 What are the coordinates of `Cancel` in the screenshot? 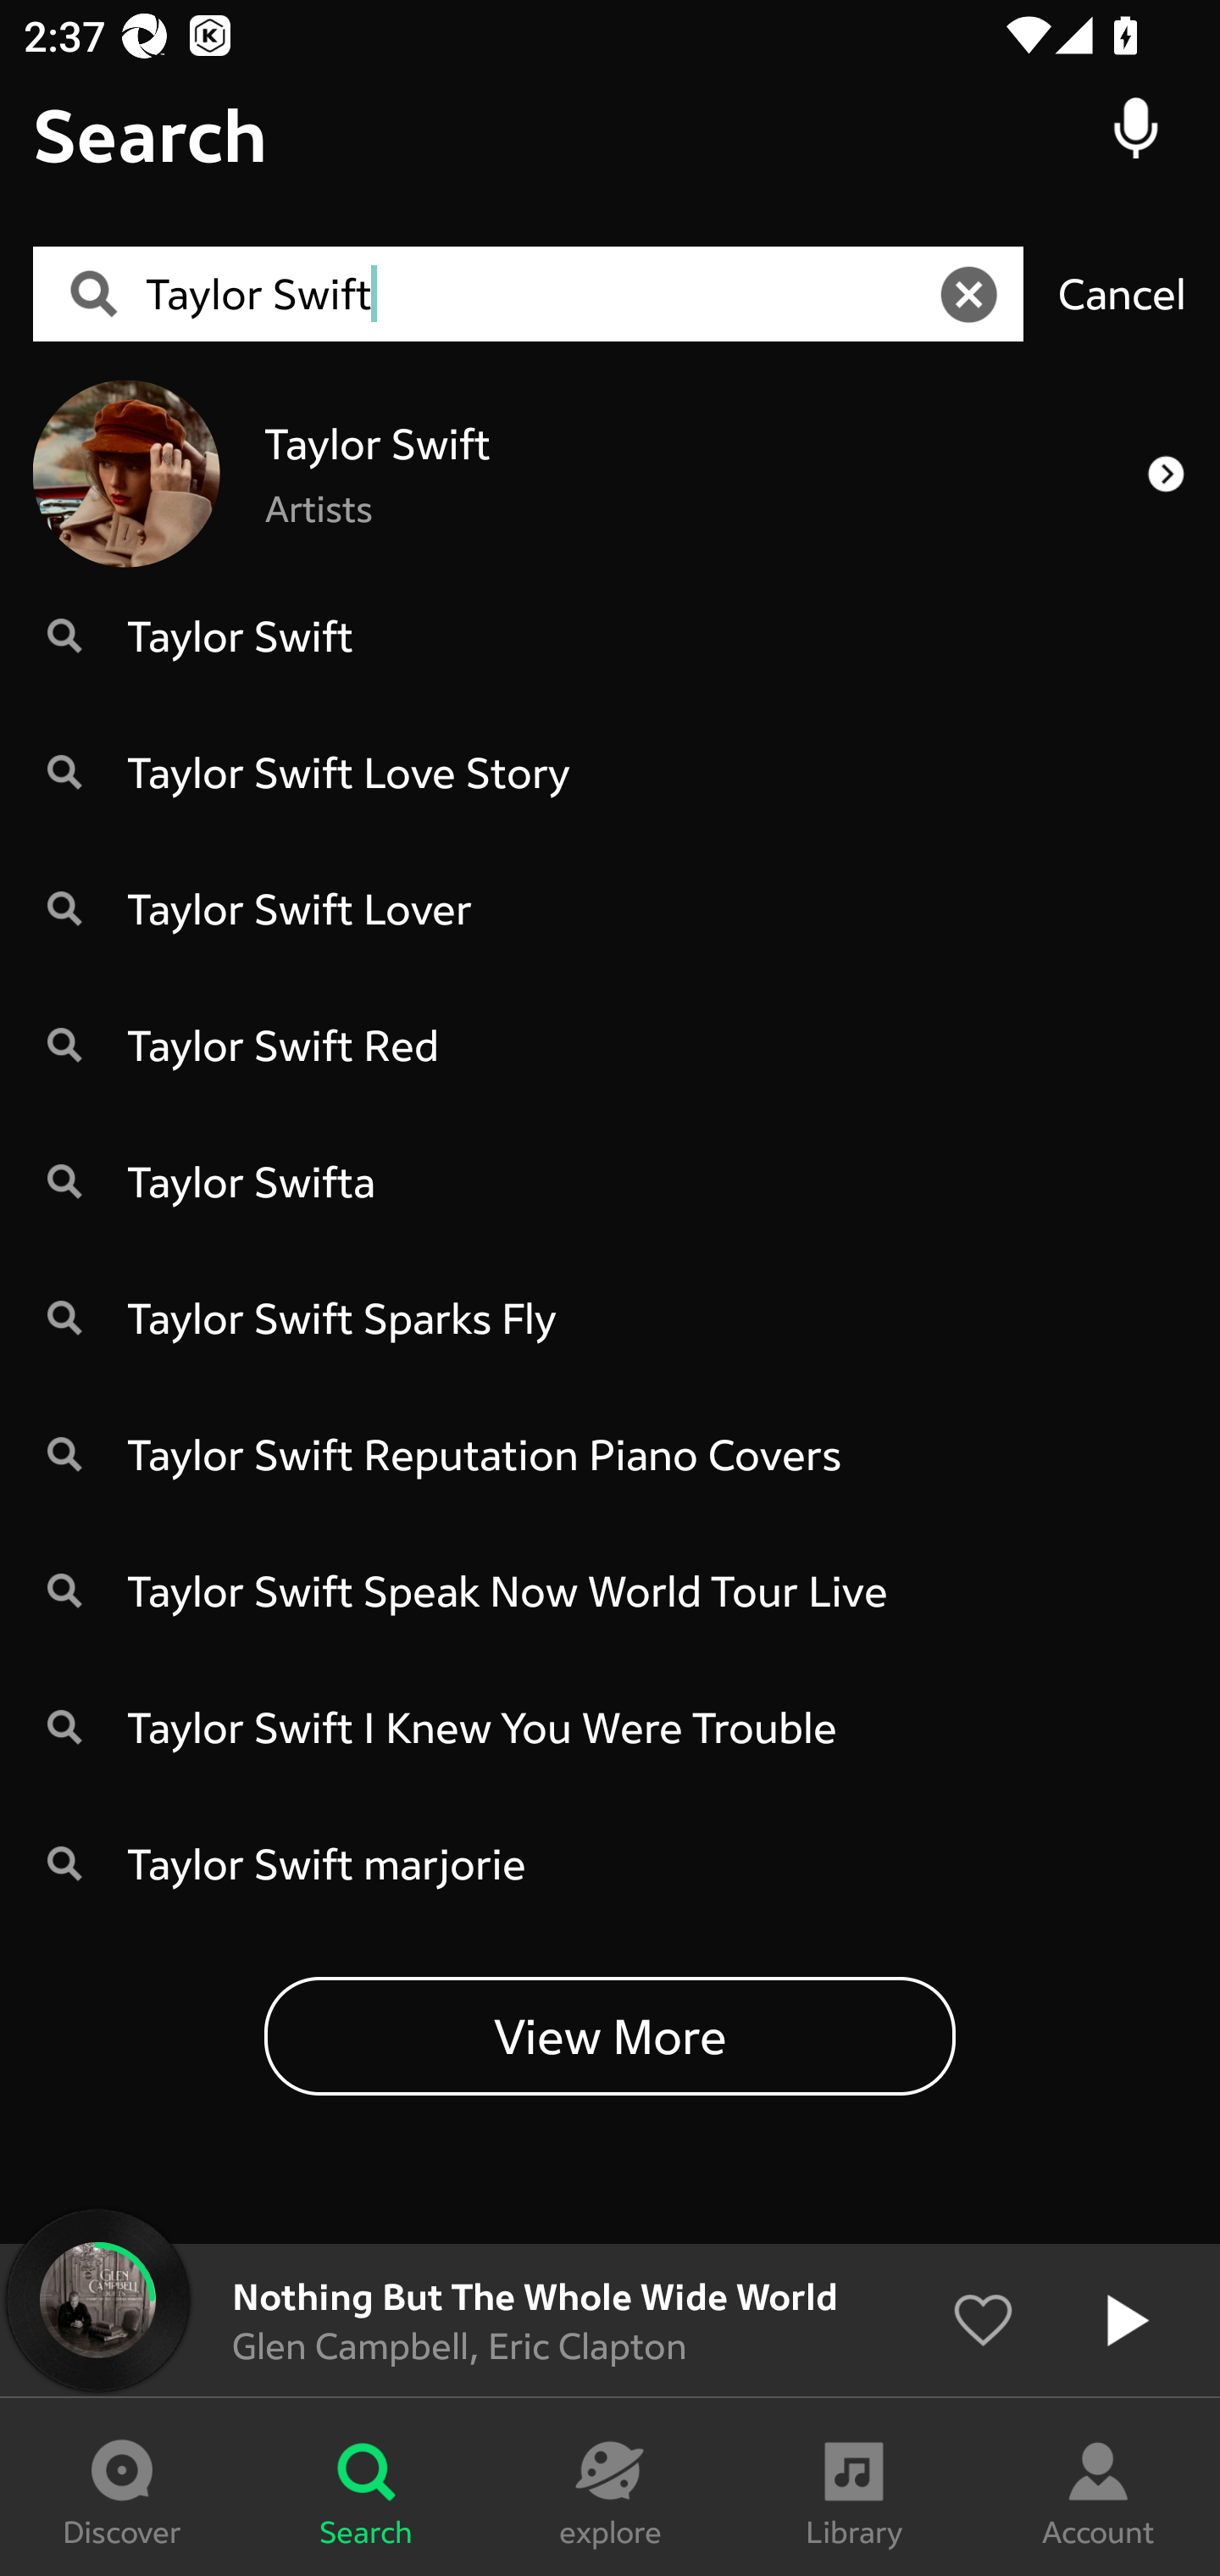 It's located at (1122, 293).